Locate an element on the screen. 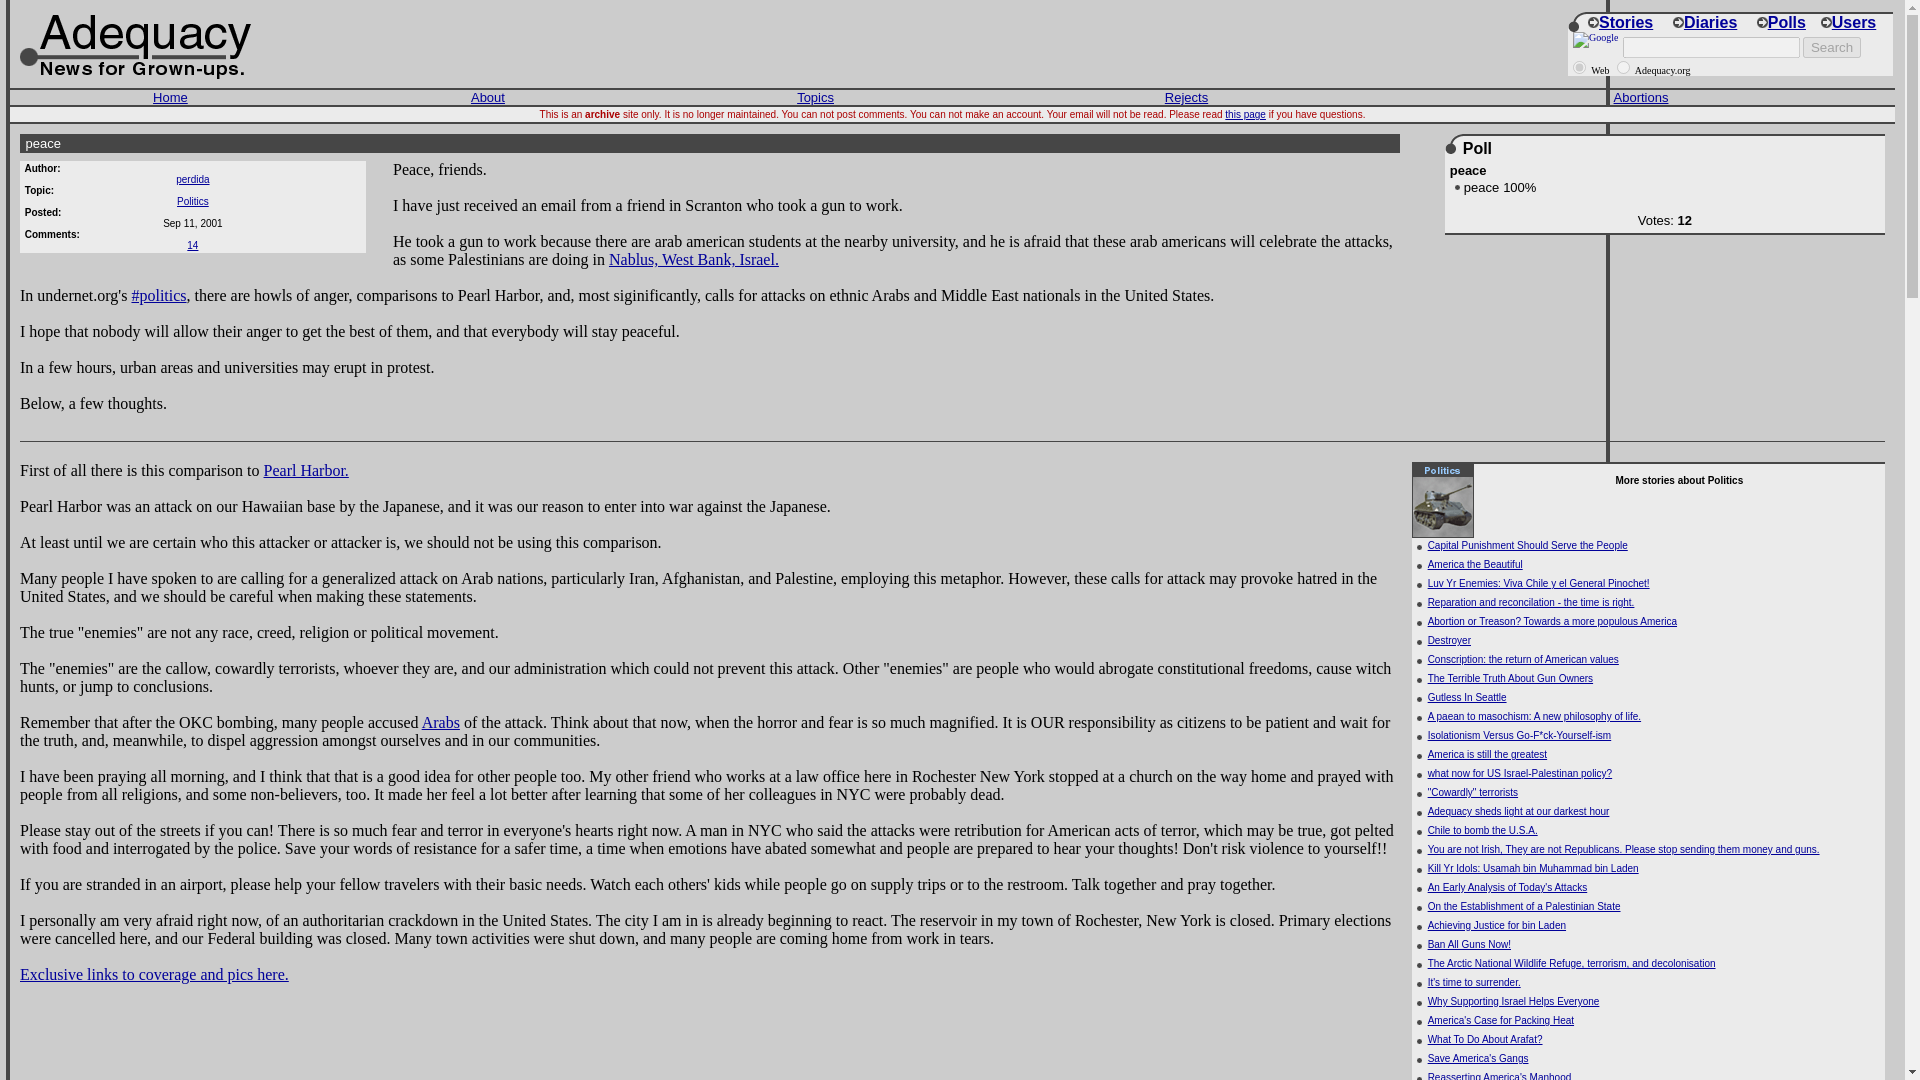 The height and width of the screenshot is (1080, 1920). A paean to masochism: A new philosophy of life. is located at coordinates (1534, 716).